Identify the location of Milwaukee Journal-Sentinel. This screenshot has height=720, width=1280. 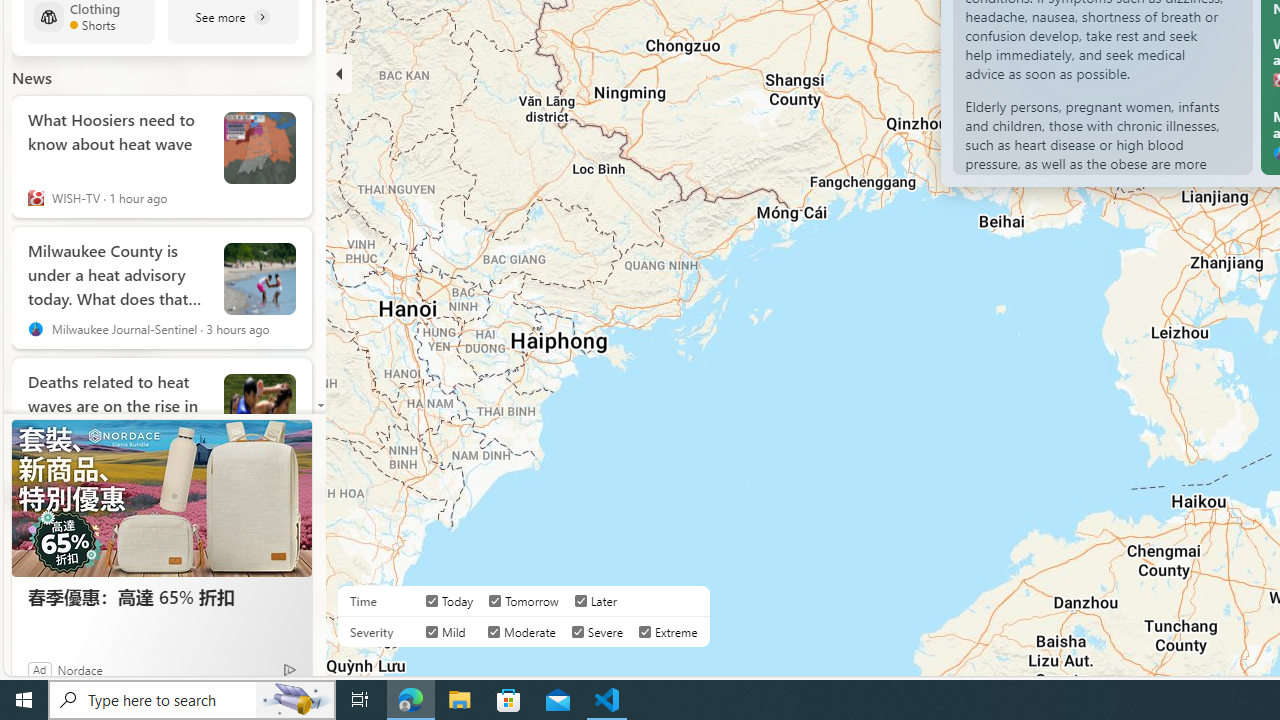
(36, 328).